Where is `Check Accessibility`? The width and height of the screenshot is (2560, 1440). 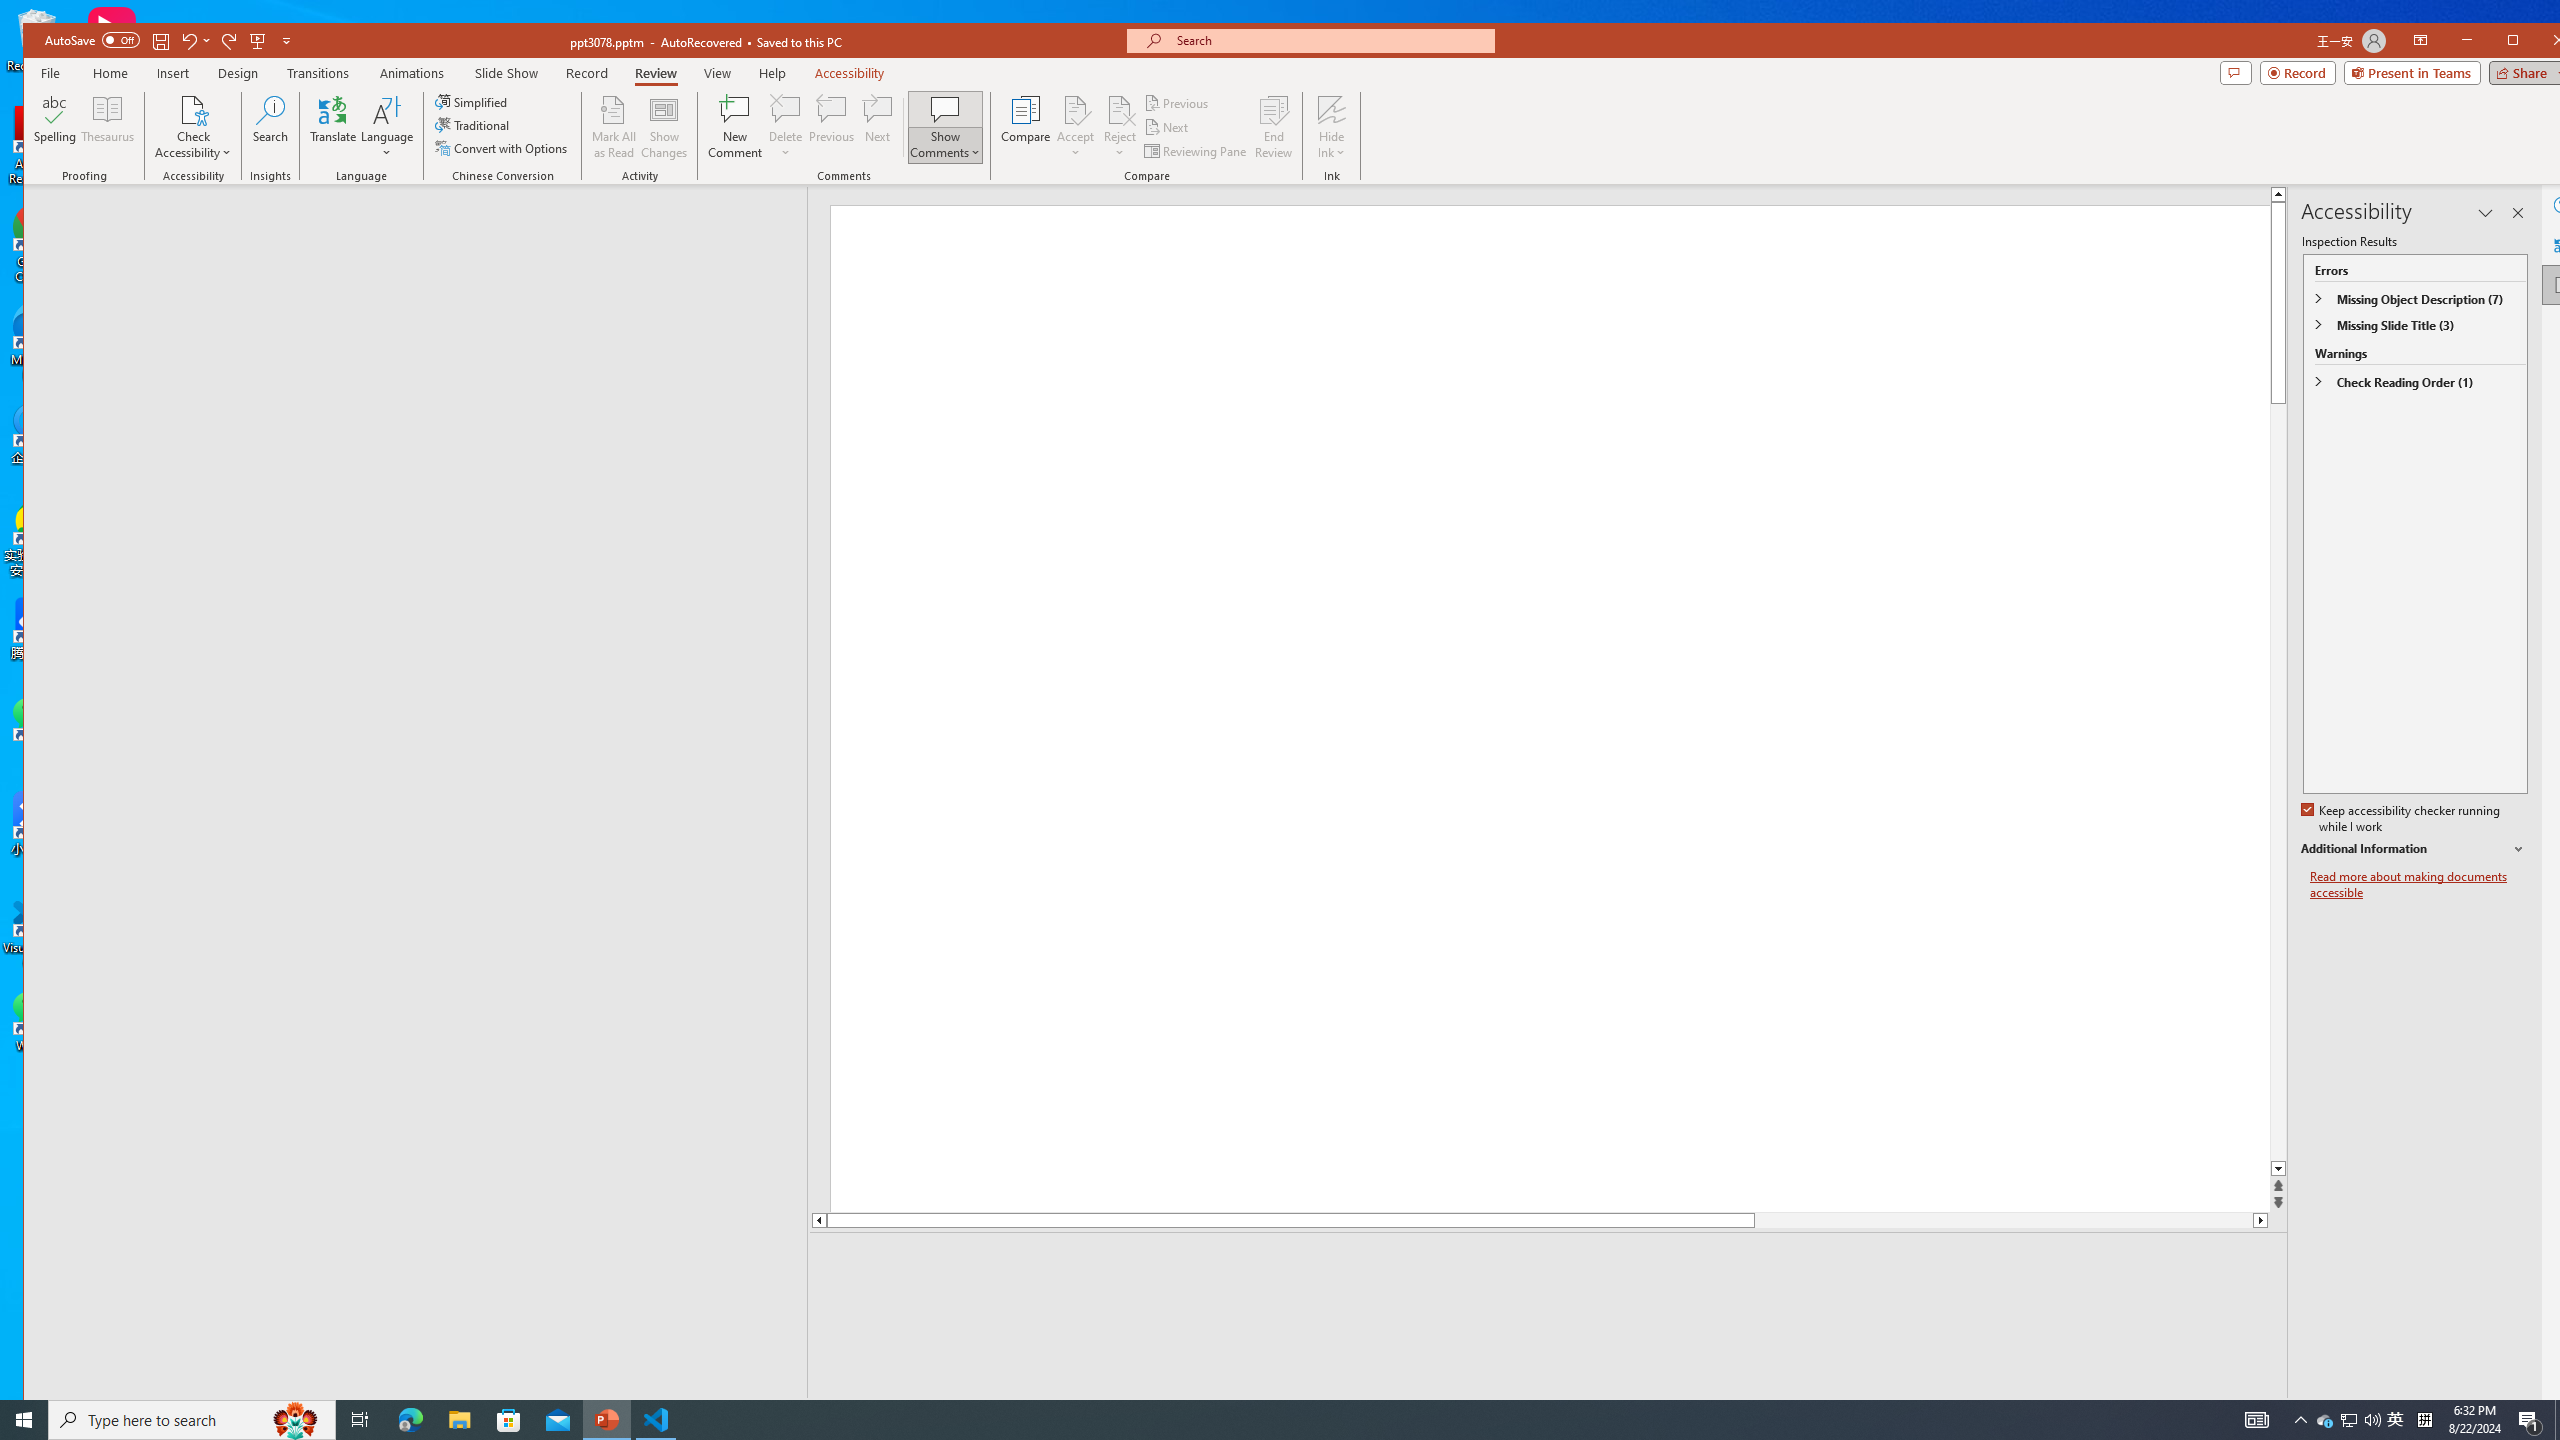 Check Accessibility is located at coordinates (192, 109).